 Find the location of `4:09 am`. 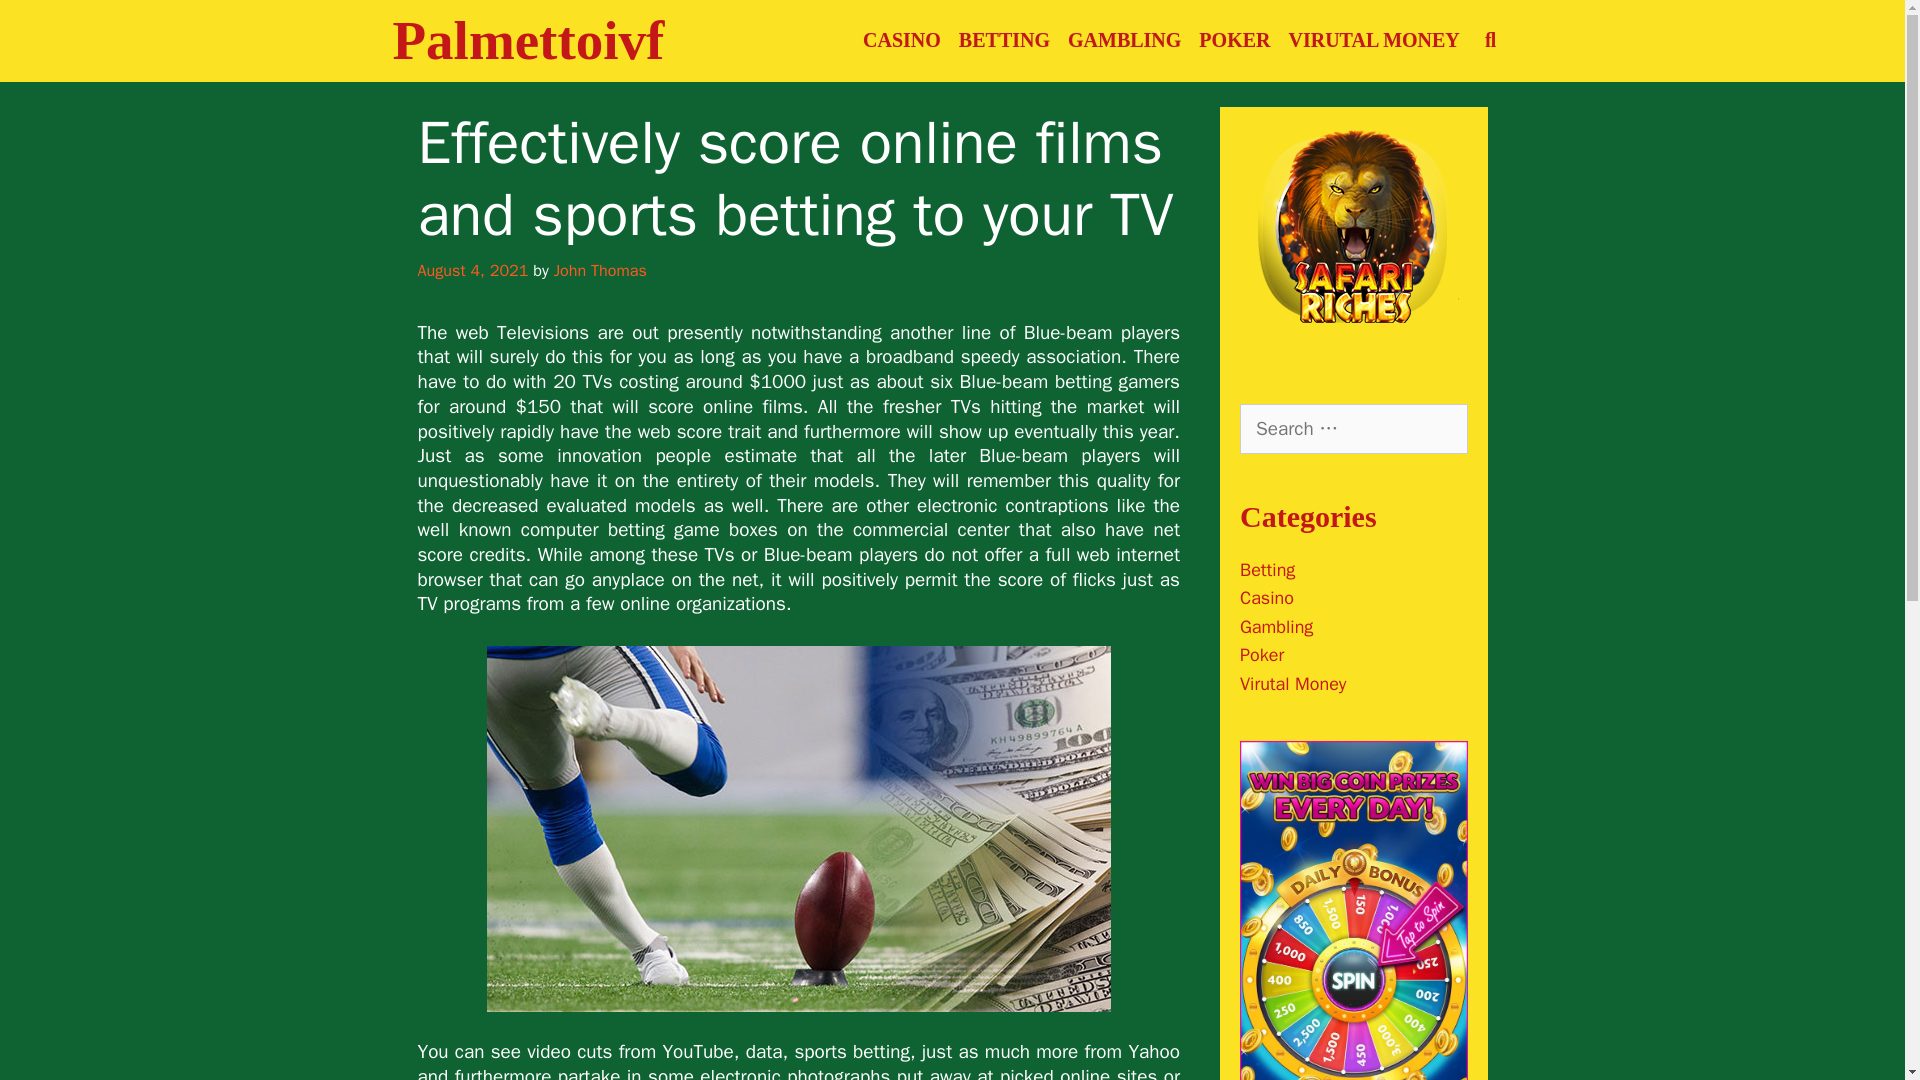

4:09 am is located at coordinates (474, 270).